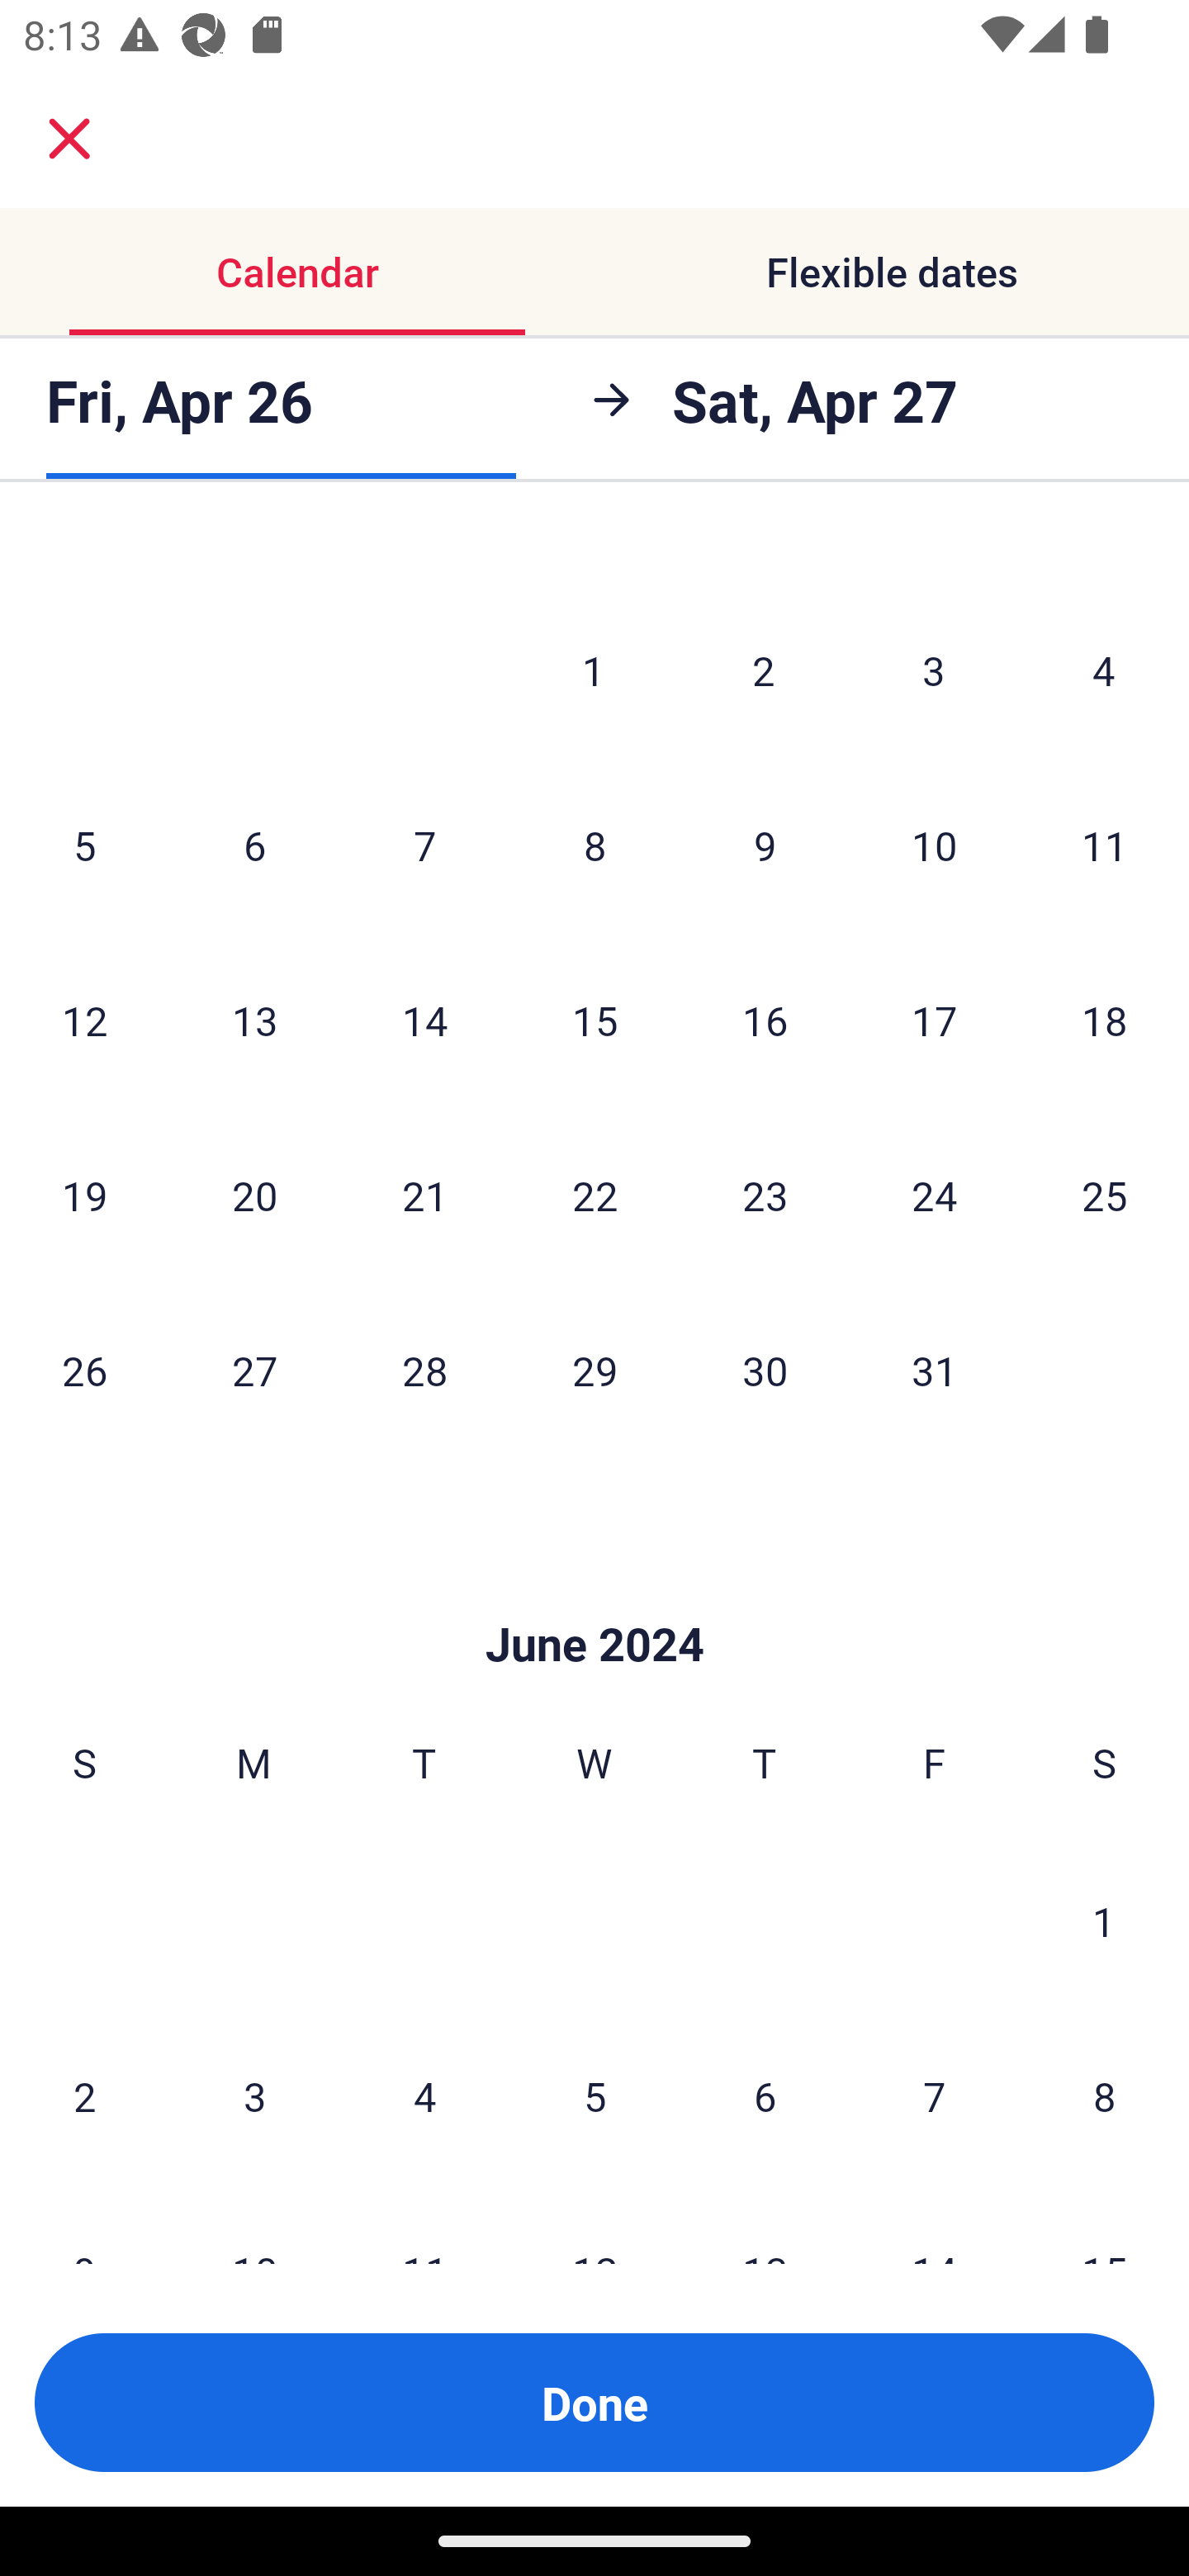 The image size is (1189, 2576). What do you see at coordinates (254, 845) in the screenshot?
I see `6 Monday, May 6, 2024` at bounding box center [254, 845].